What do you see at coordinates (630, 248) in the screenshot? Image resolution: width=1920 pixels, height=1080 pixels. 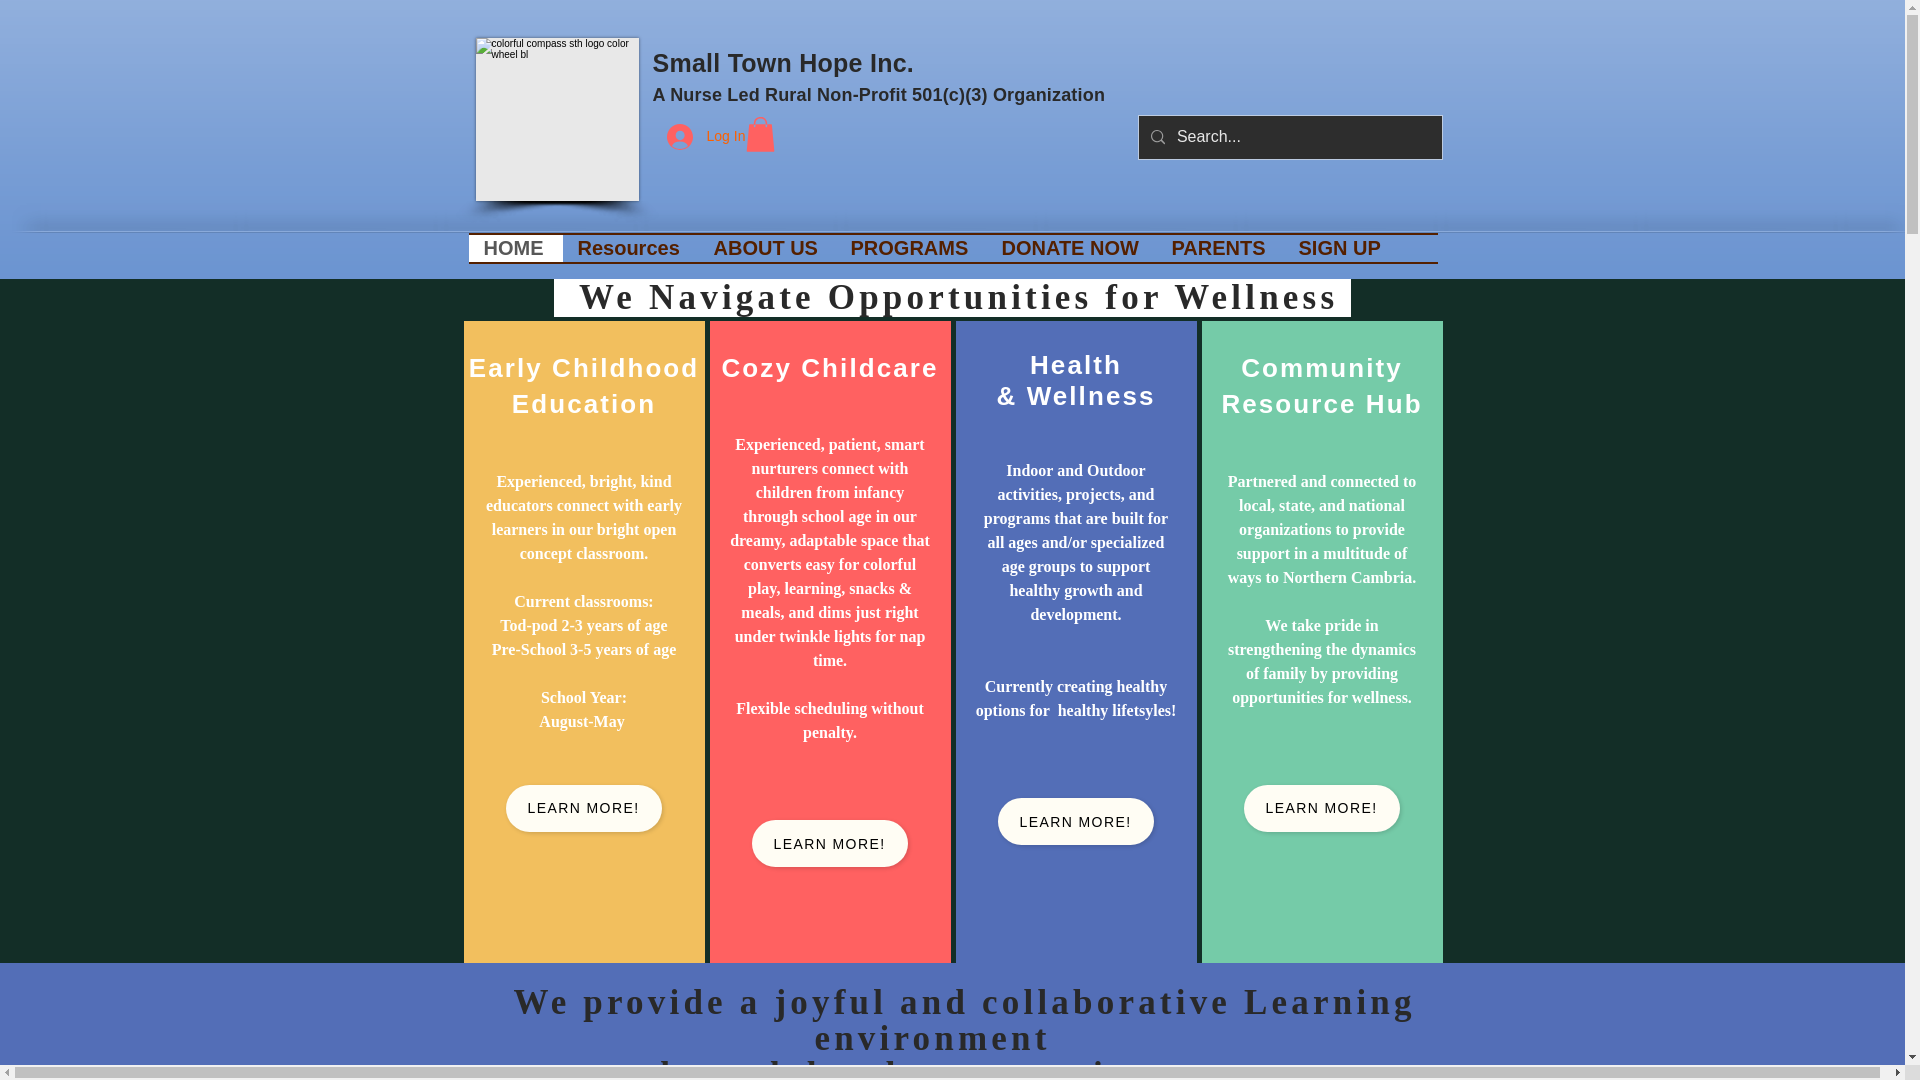 I see `Resources` at bounding box center [630, 248].